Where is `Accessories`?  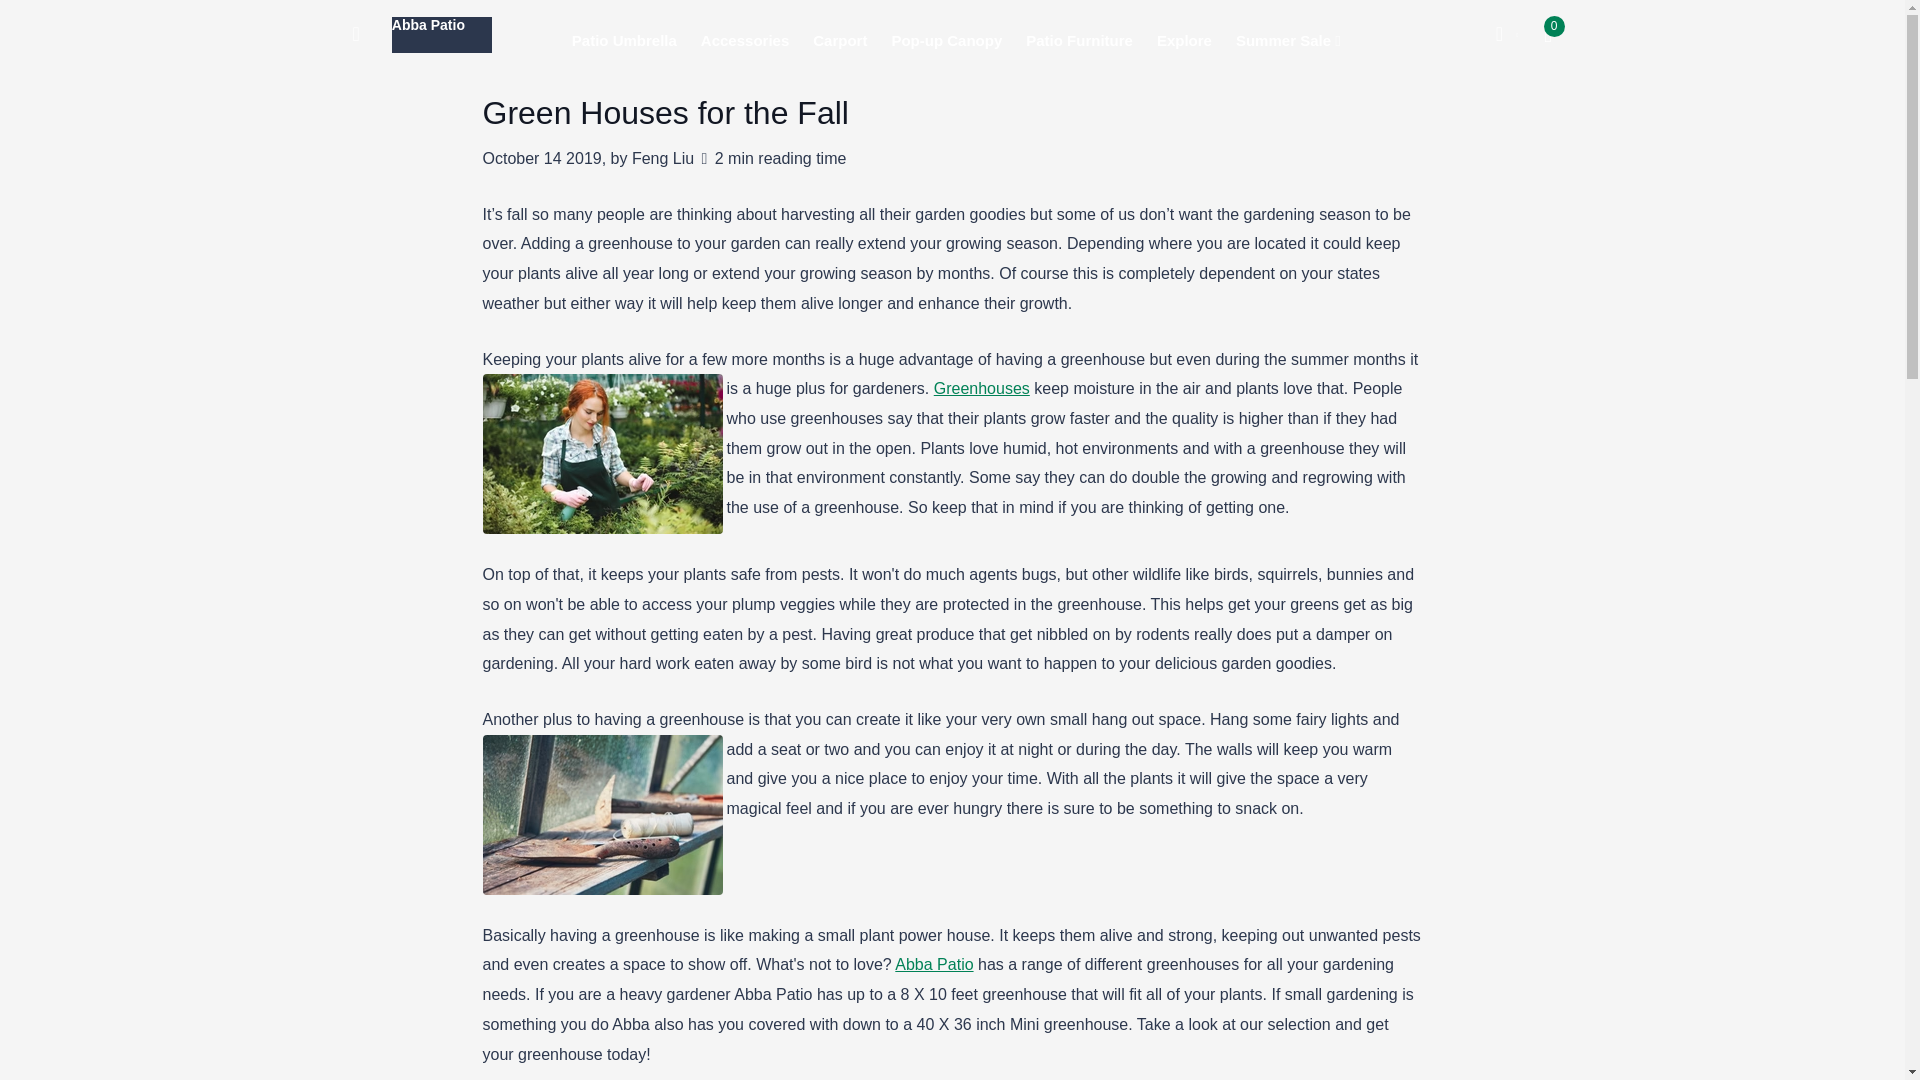 Accessories is located at coordinates (744, 40).